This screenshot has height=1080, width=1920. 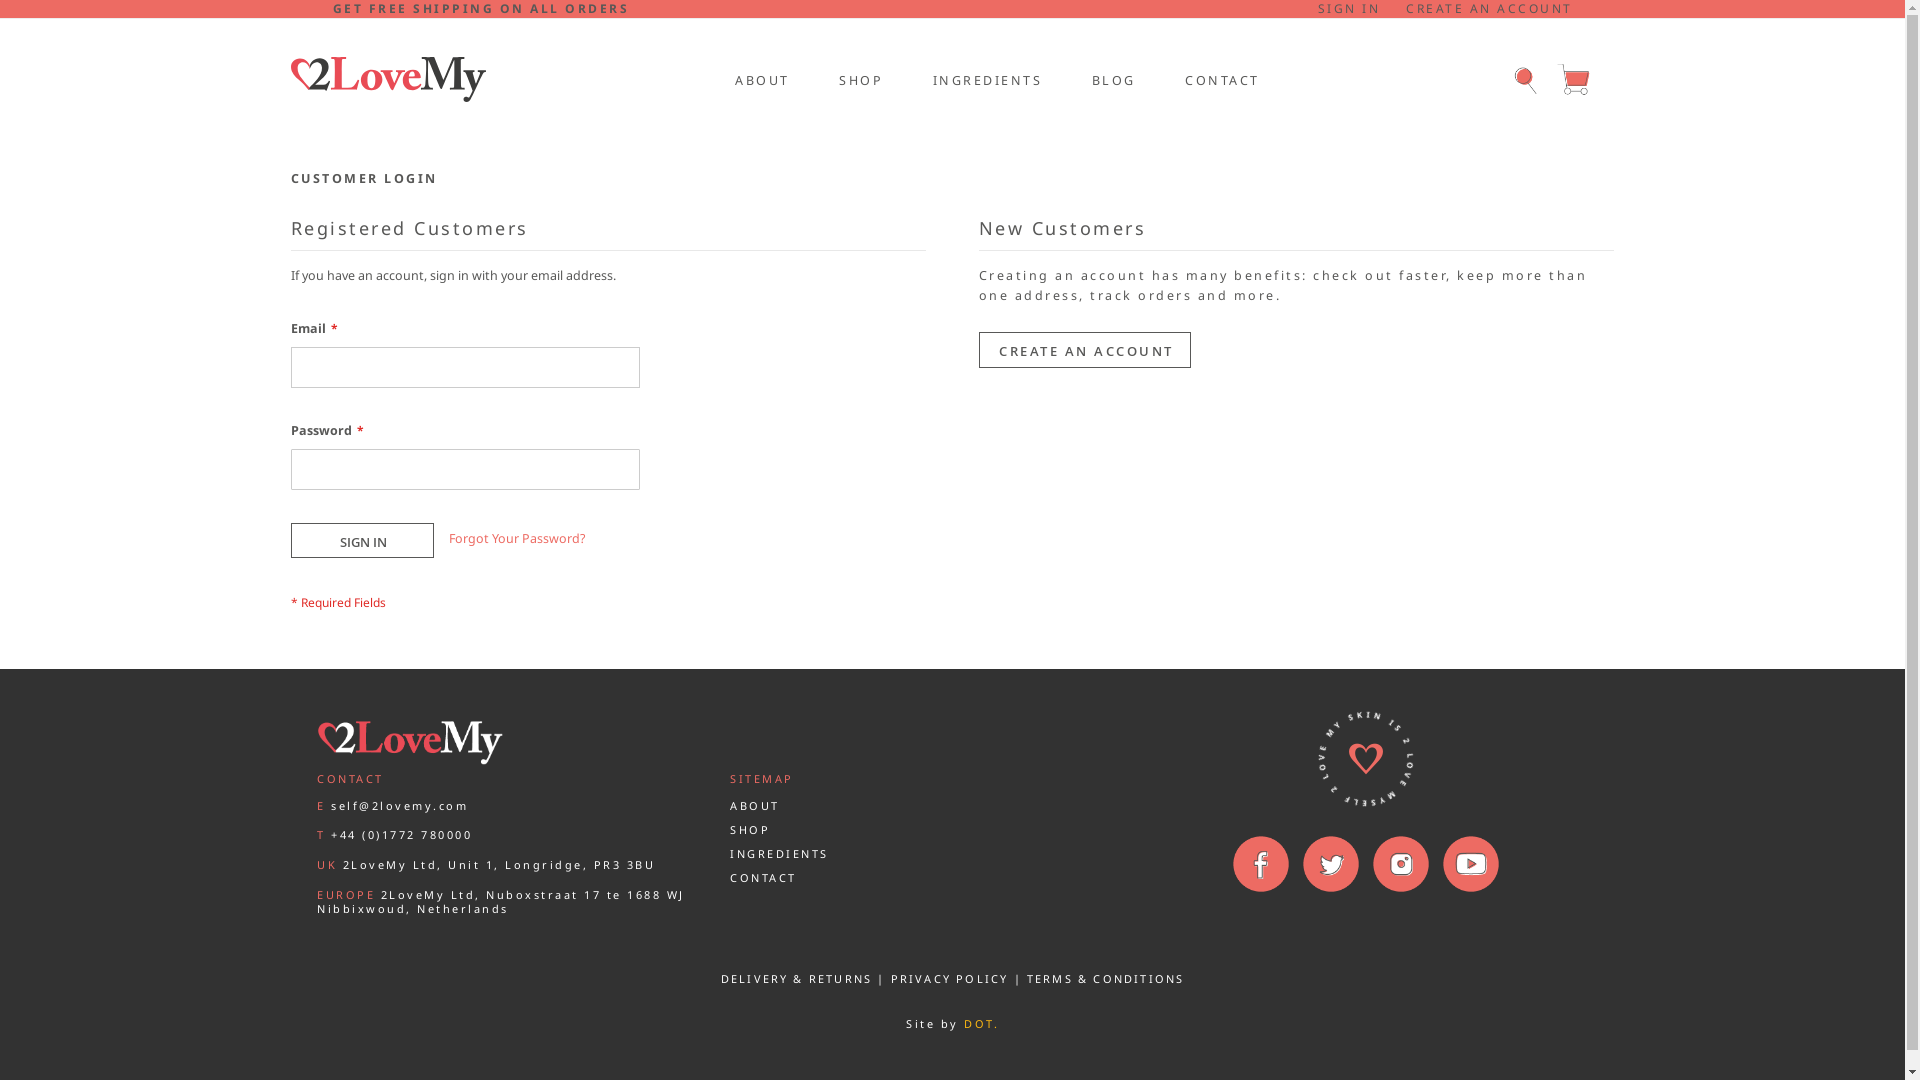 I want to click on CONTACT, so click(x=1220, y=79).